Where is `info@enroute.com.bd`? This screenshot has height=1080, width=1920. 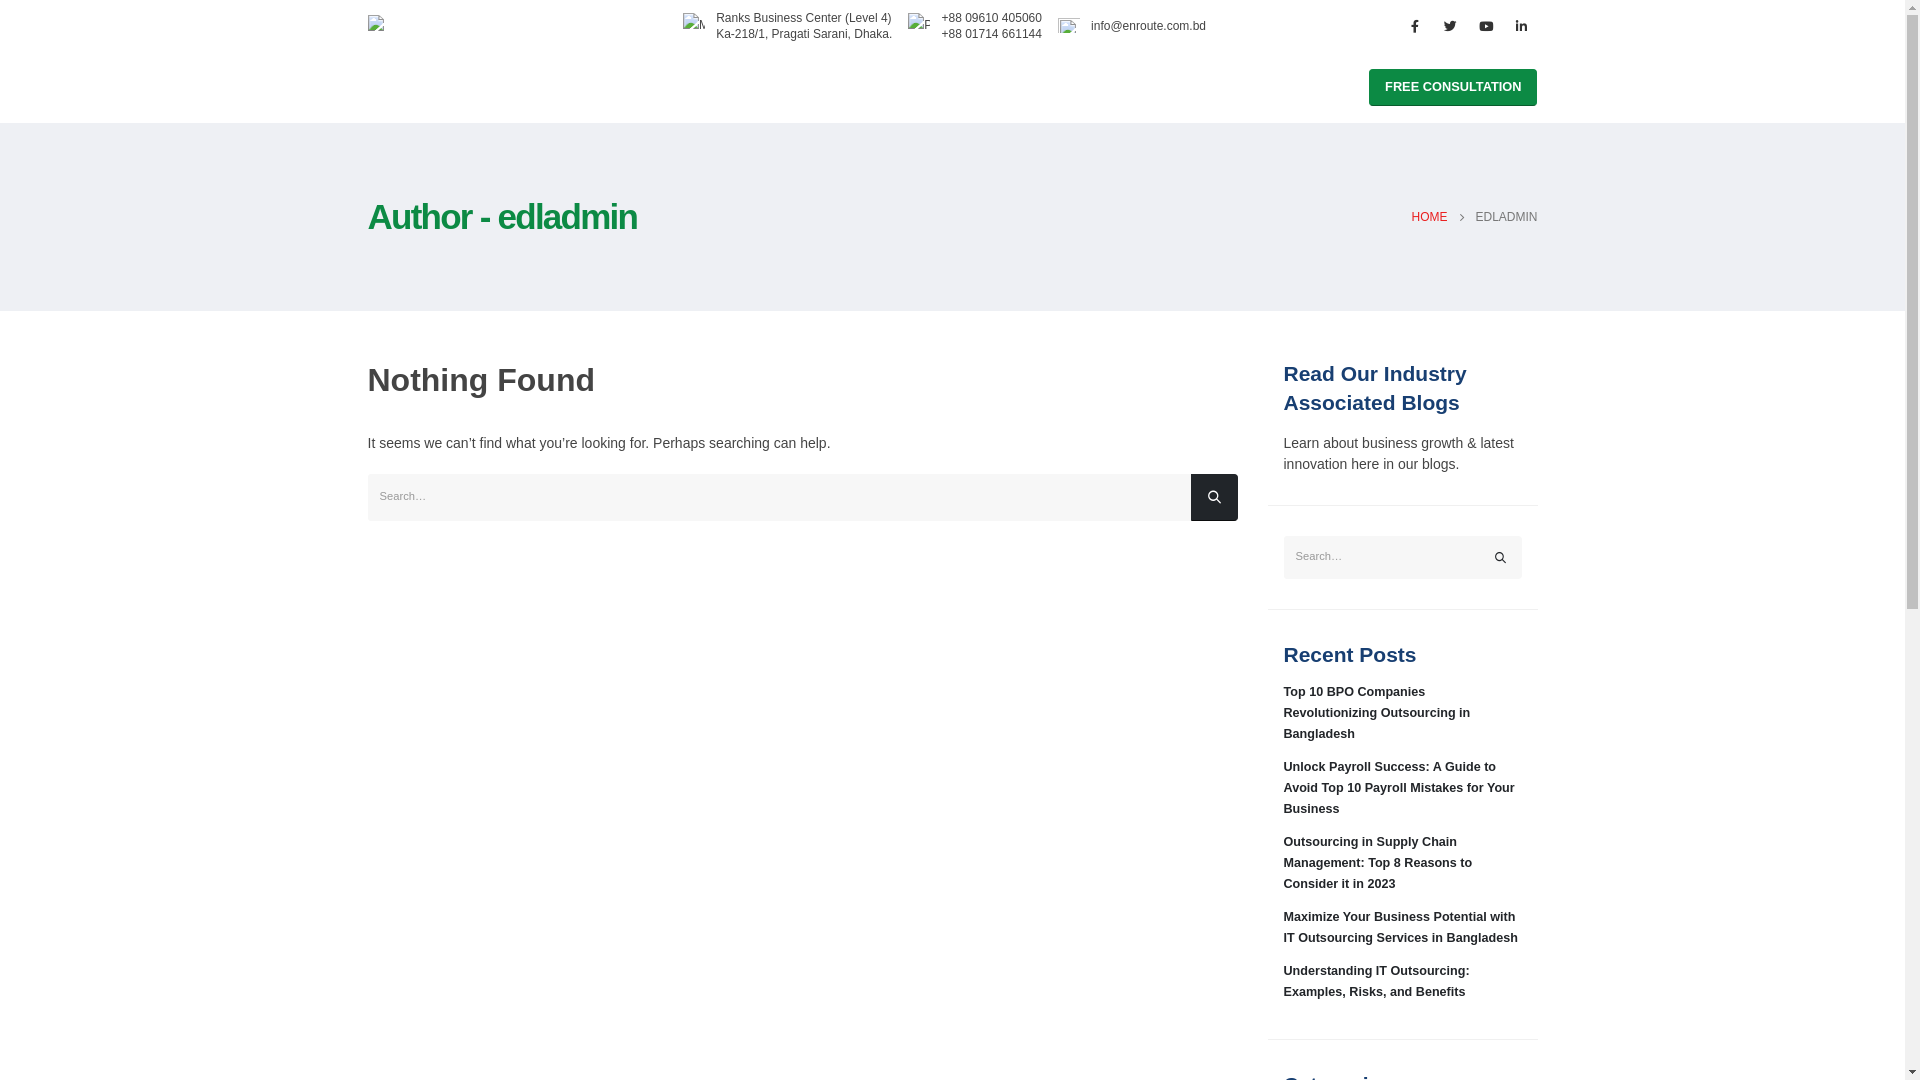
info@enroute.com.bd is located at coordinates (1148, 26).